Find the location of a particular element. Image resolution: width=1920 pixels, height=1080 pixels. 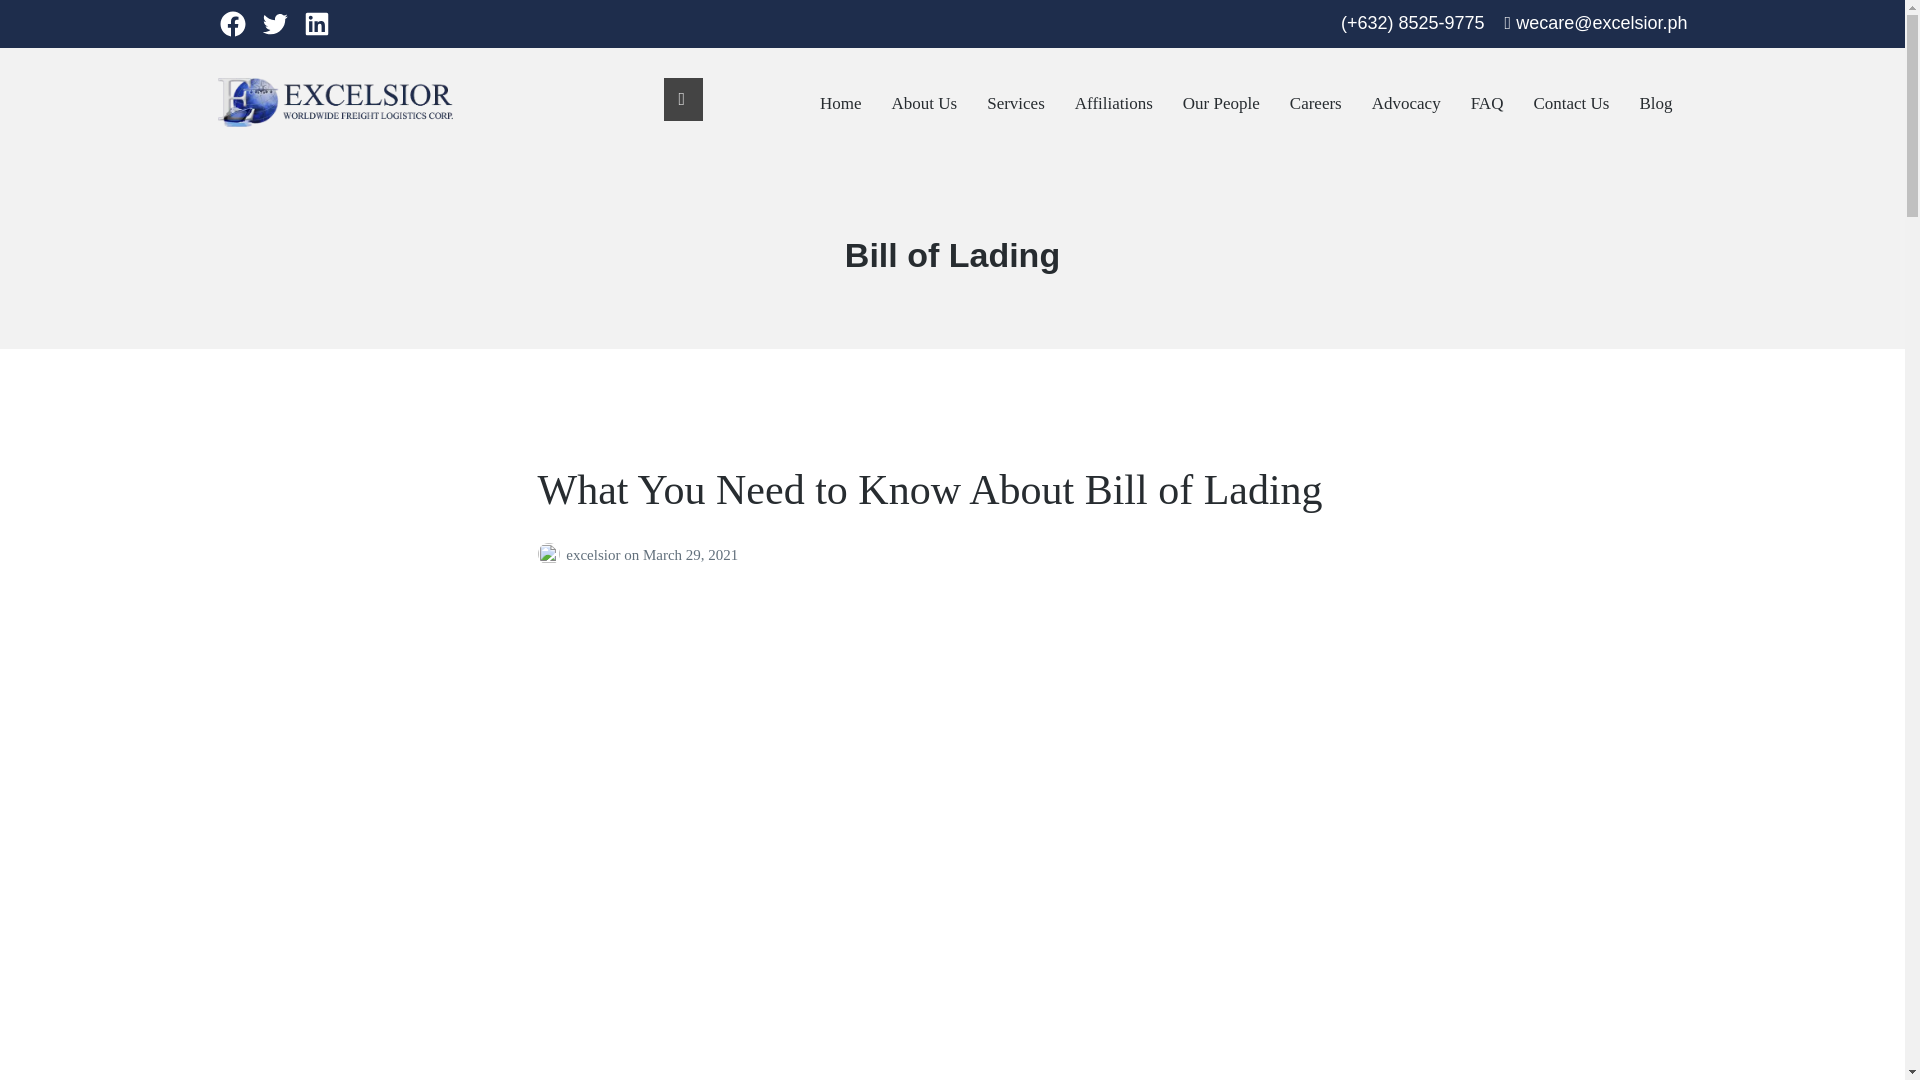

Services is located at coordinates (1015, 104).